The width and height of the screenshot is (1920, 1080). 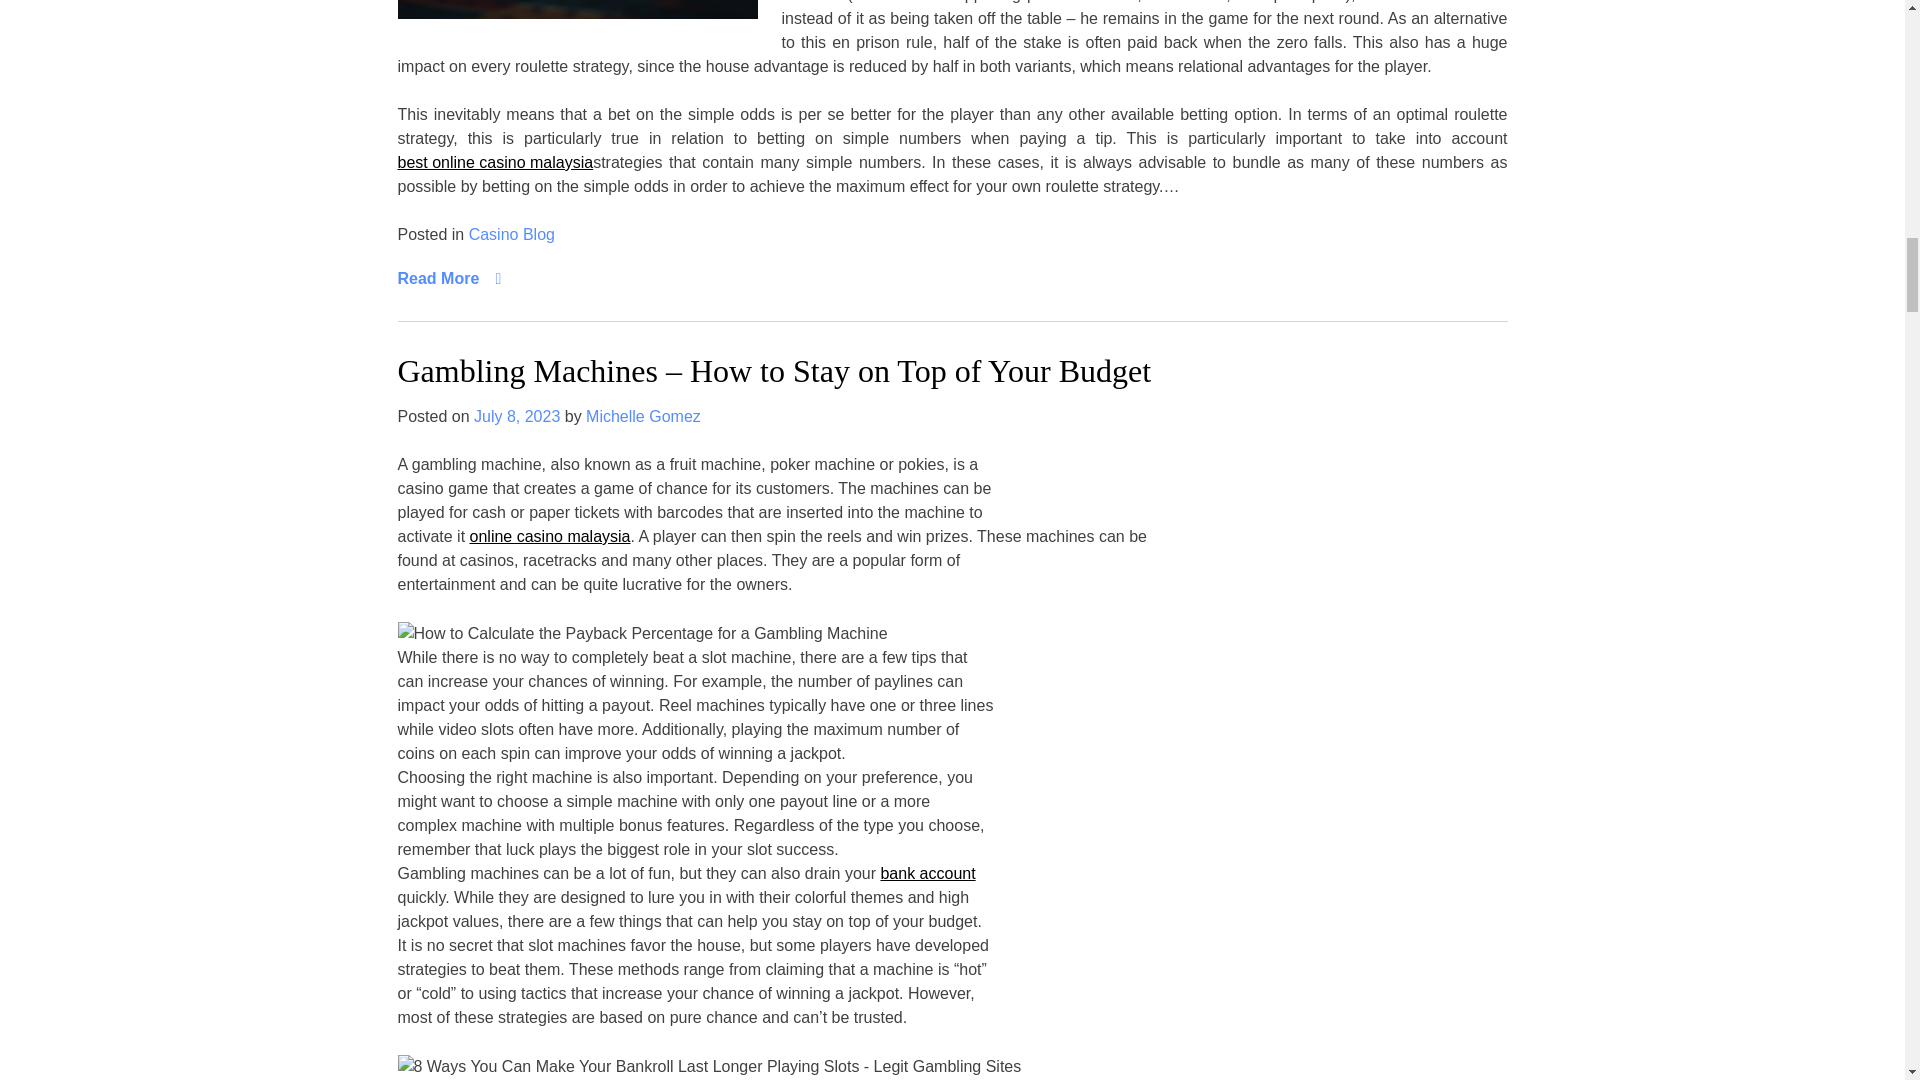 I want to click on bank account, so click(x=927, y=873).